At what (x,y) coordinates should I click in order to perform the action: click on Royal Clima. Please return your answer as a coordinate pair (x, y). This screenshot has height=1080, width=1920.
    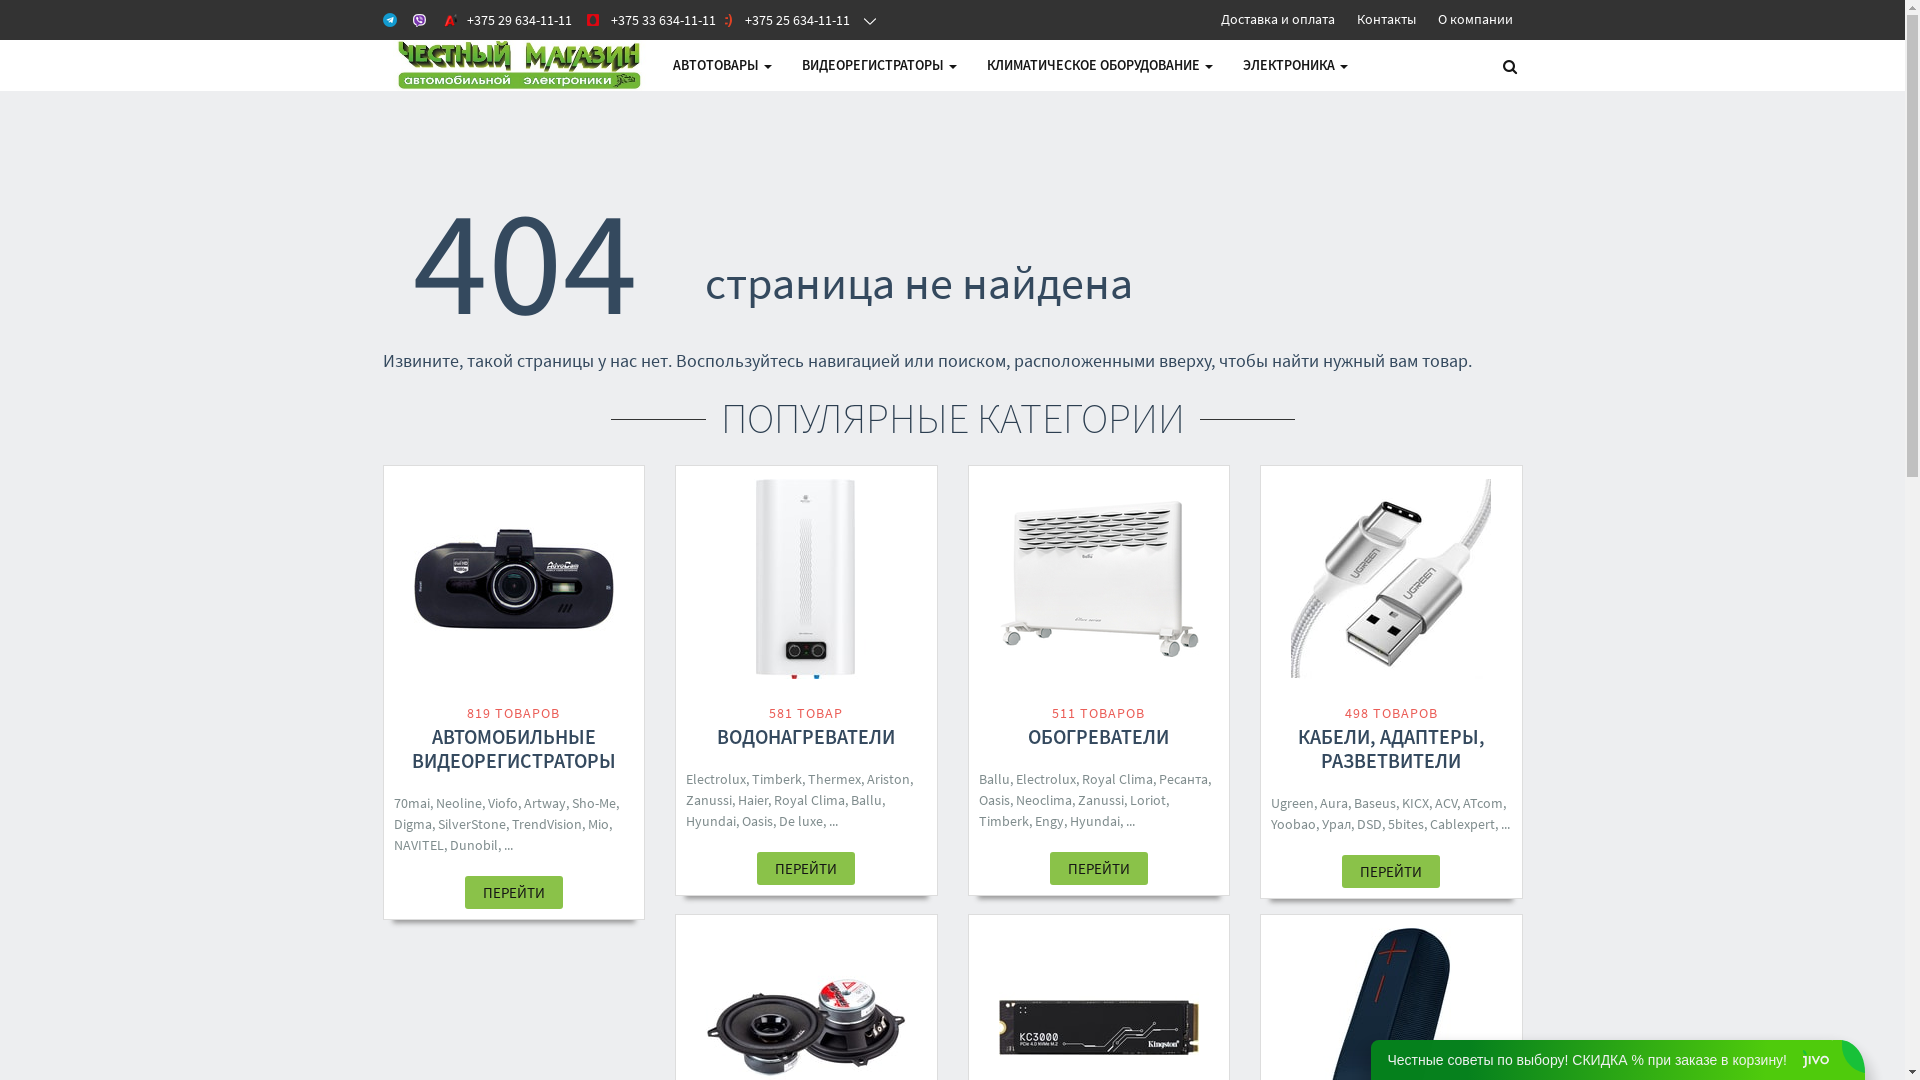
    Looking at the image, I should click on (810, 800).